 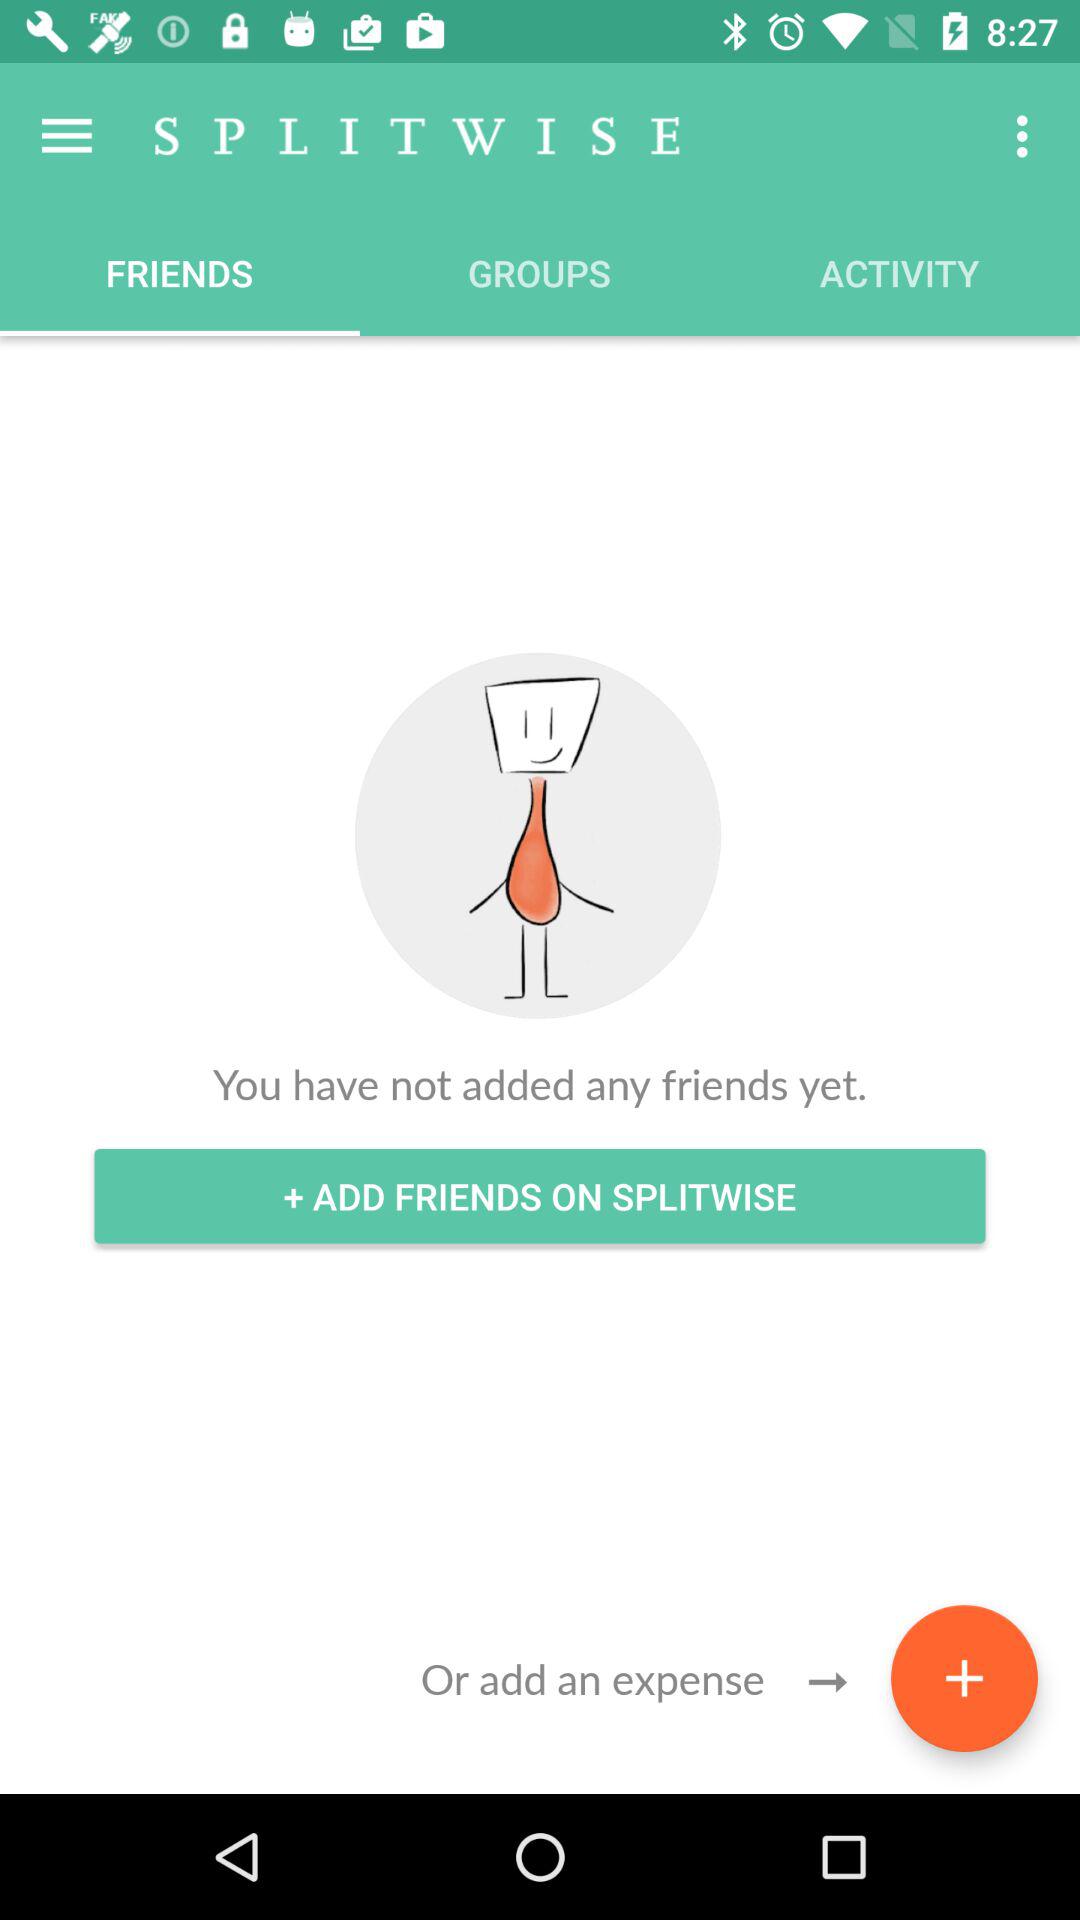 I want to click on open icon below you have not, so click(x=540, y=1196).